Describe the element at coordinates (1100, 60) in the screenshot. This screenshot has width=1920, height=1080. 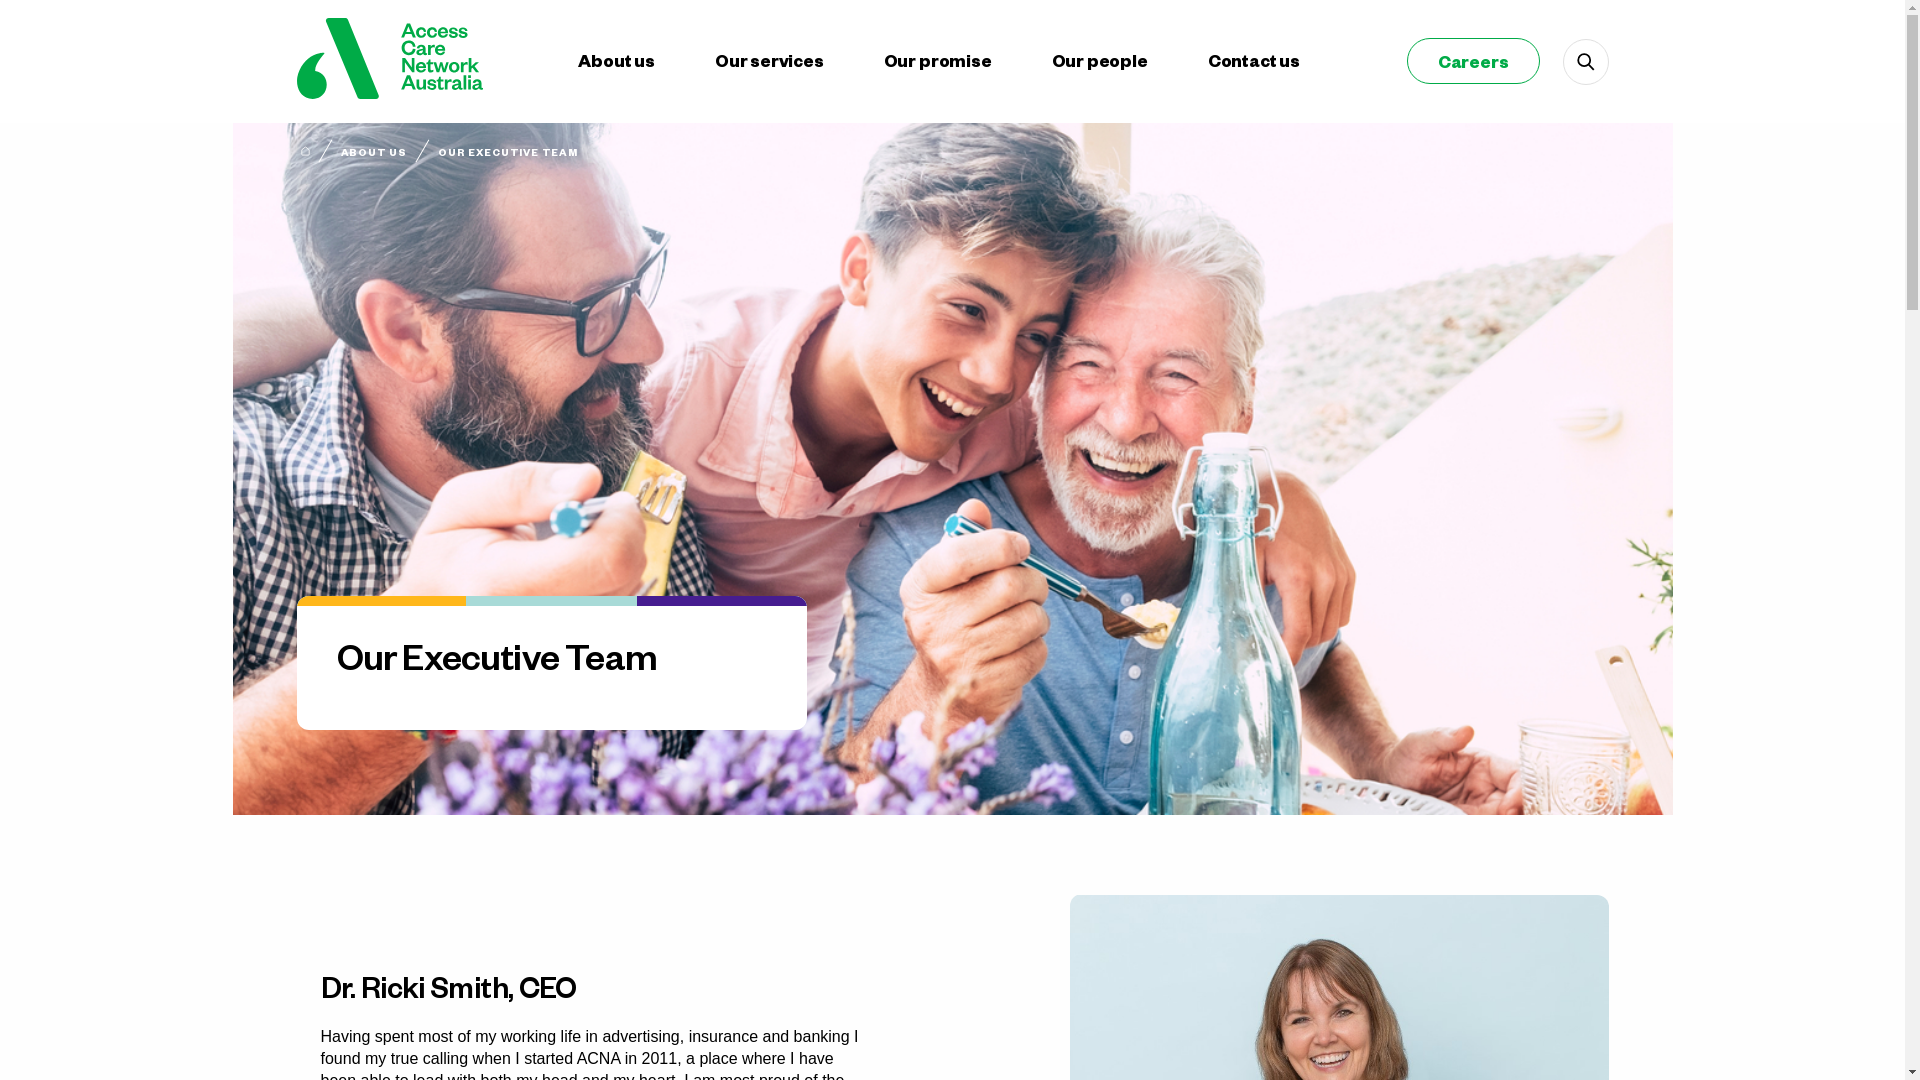
I see `Our people` at that location.